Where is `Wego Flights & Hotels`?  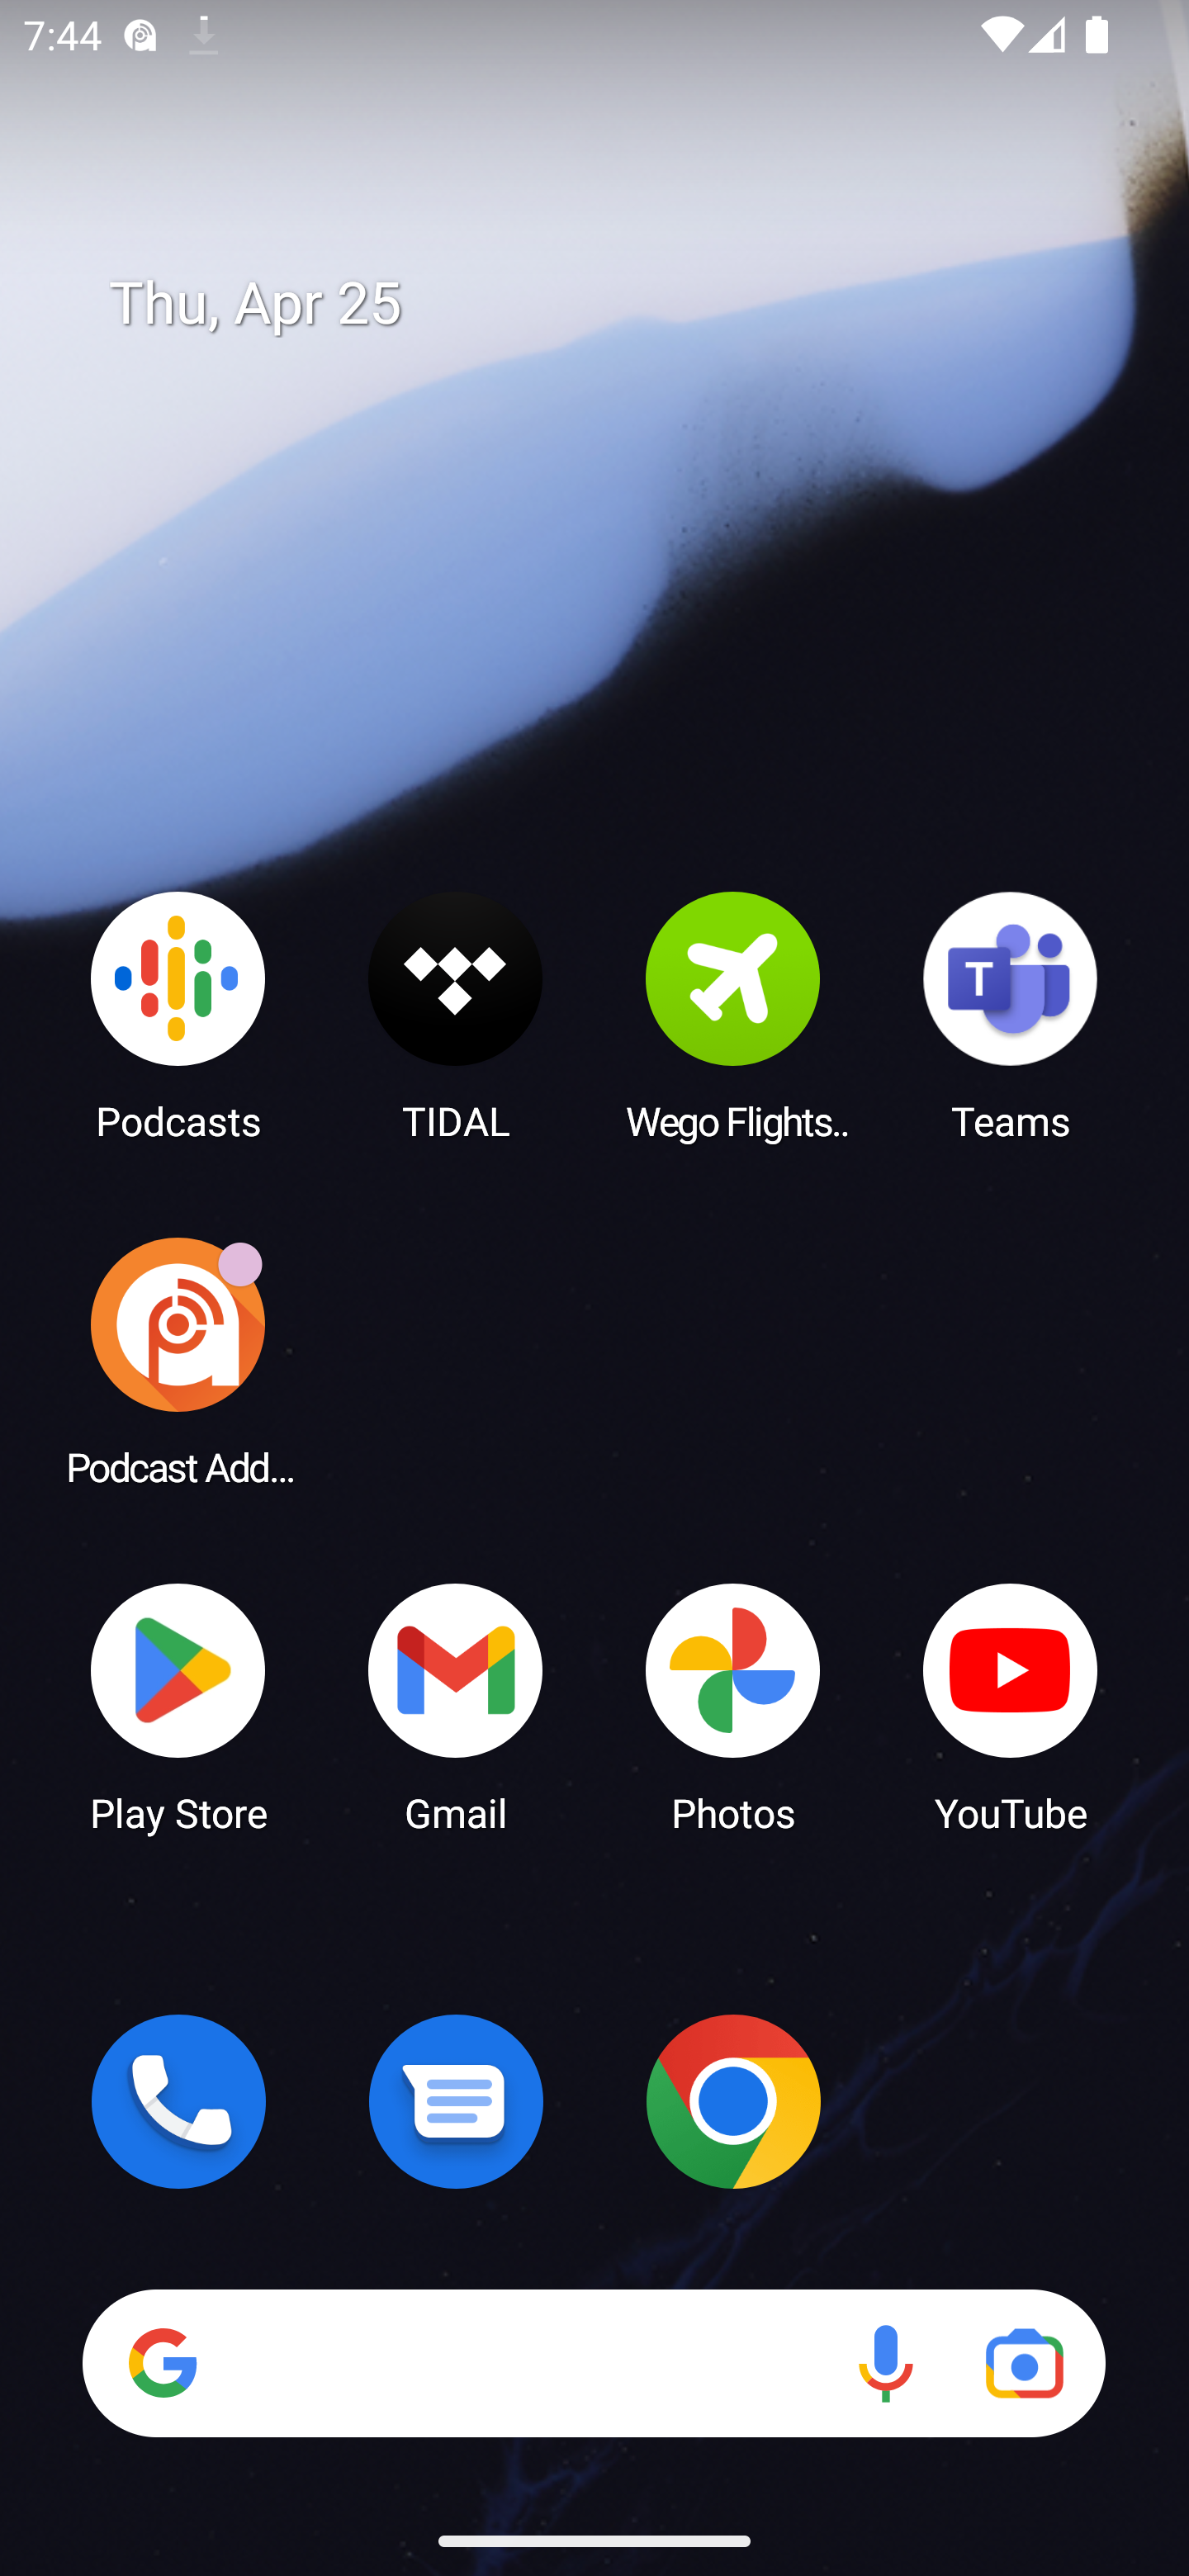 Wego Flights & Hotels is located at coordinates (733, 1015).